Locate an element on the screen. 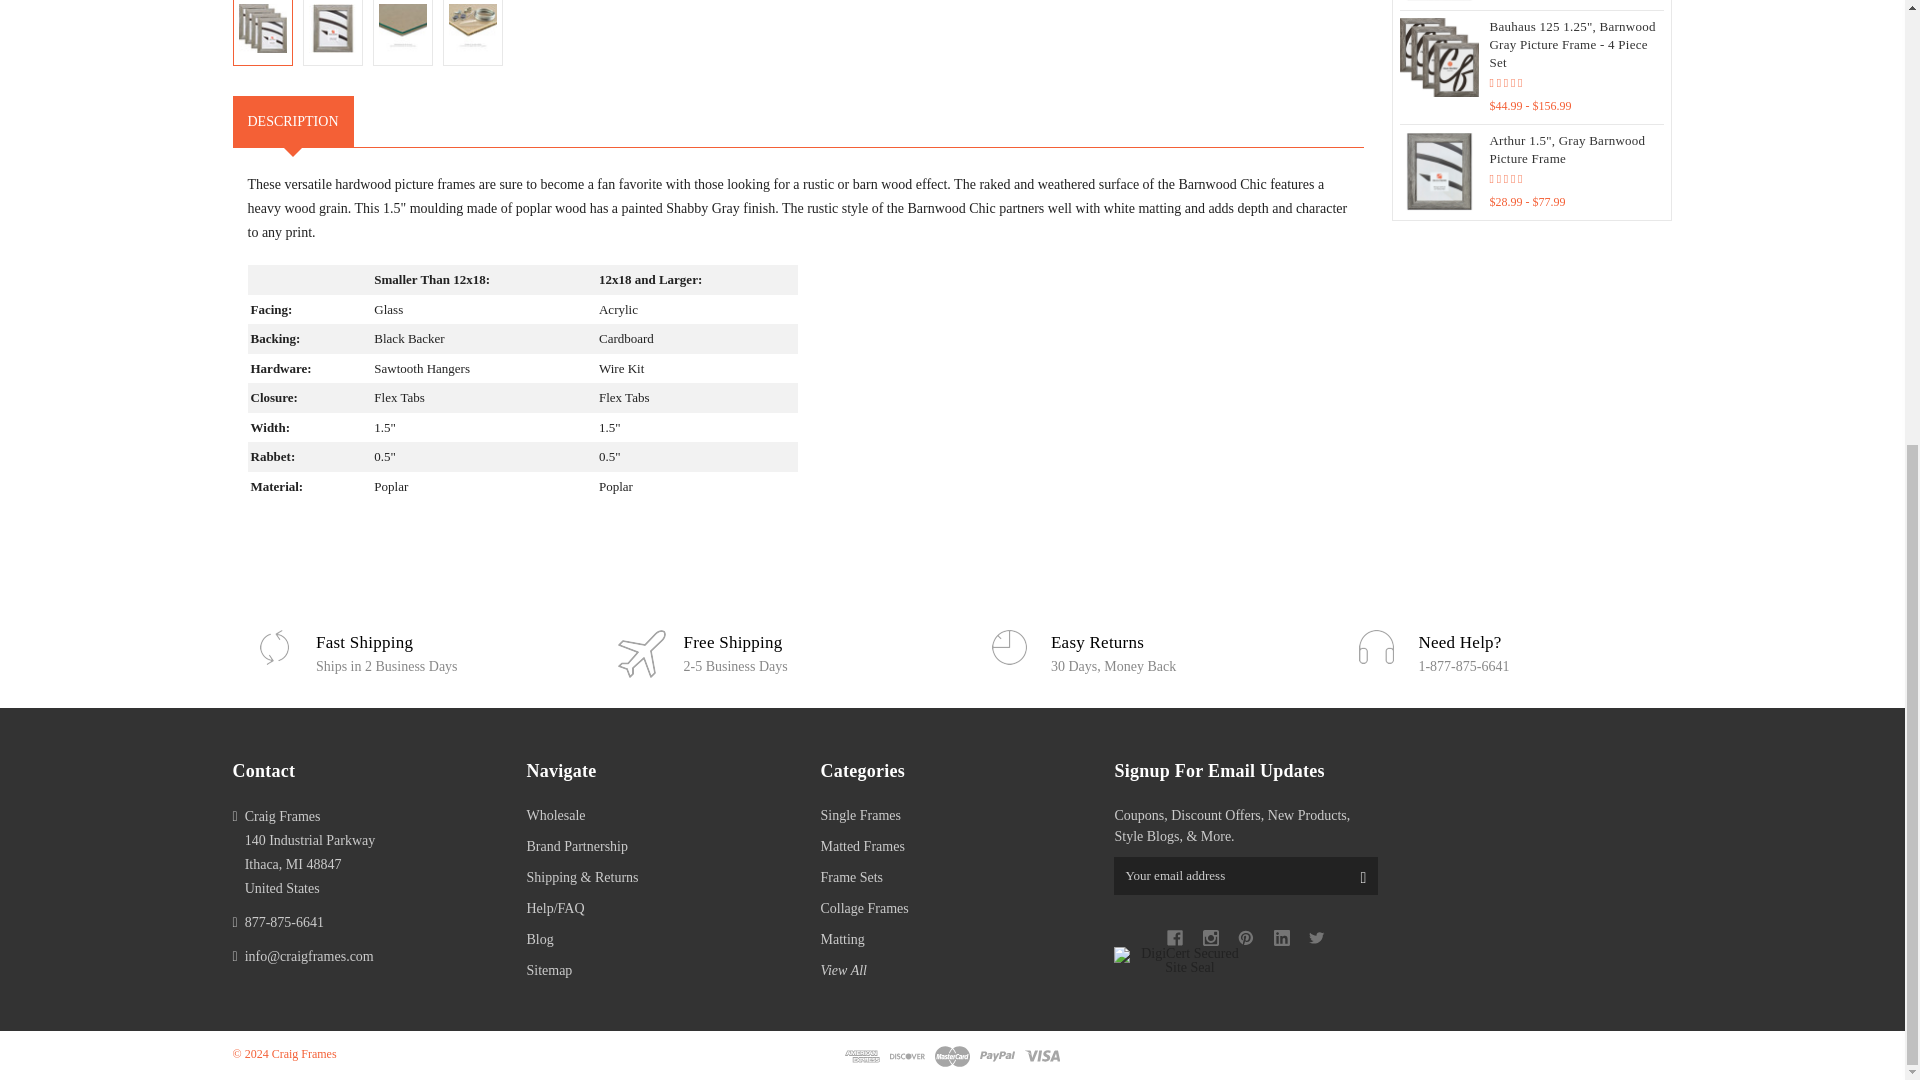 The width and height of the screenshot is (1920, 1080). Barnwood Chic 1.5", Shabby Gray Picture Frames - 4 Piece Set is located at coordinates (262, 28).